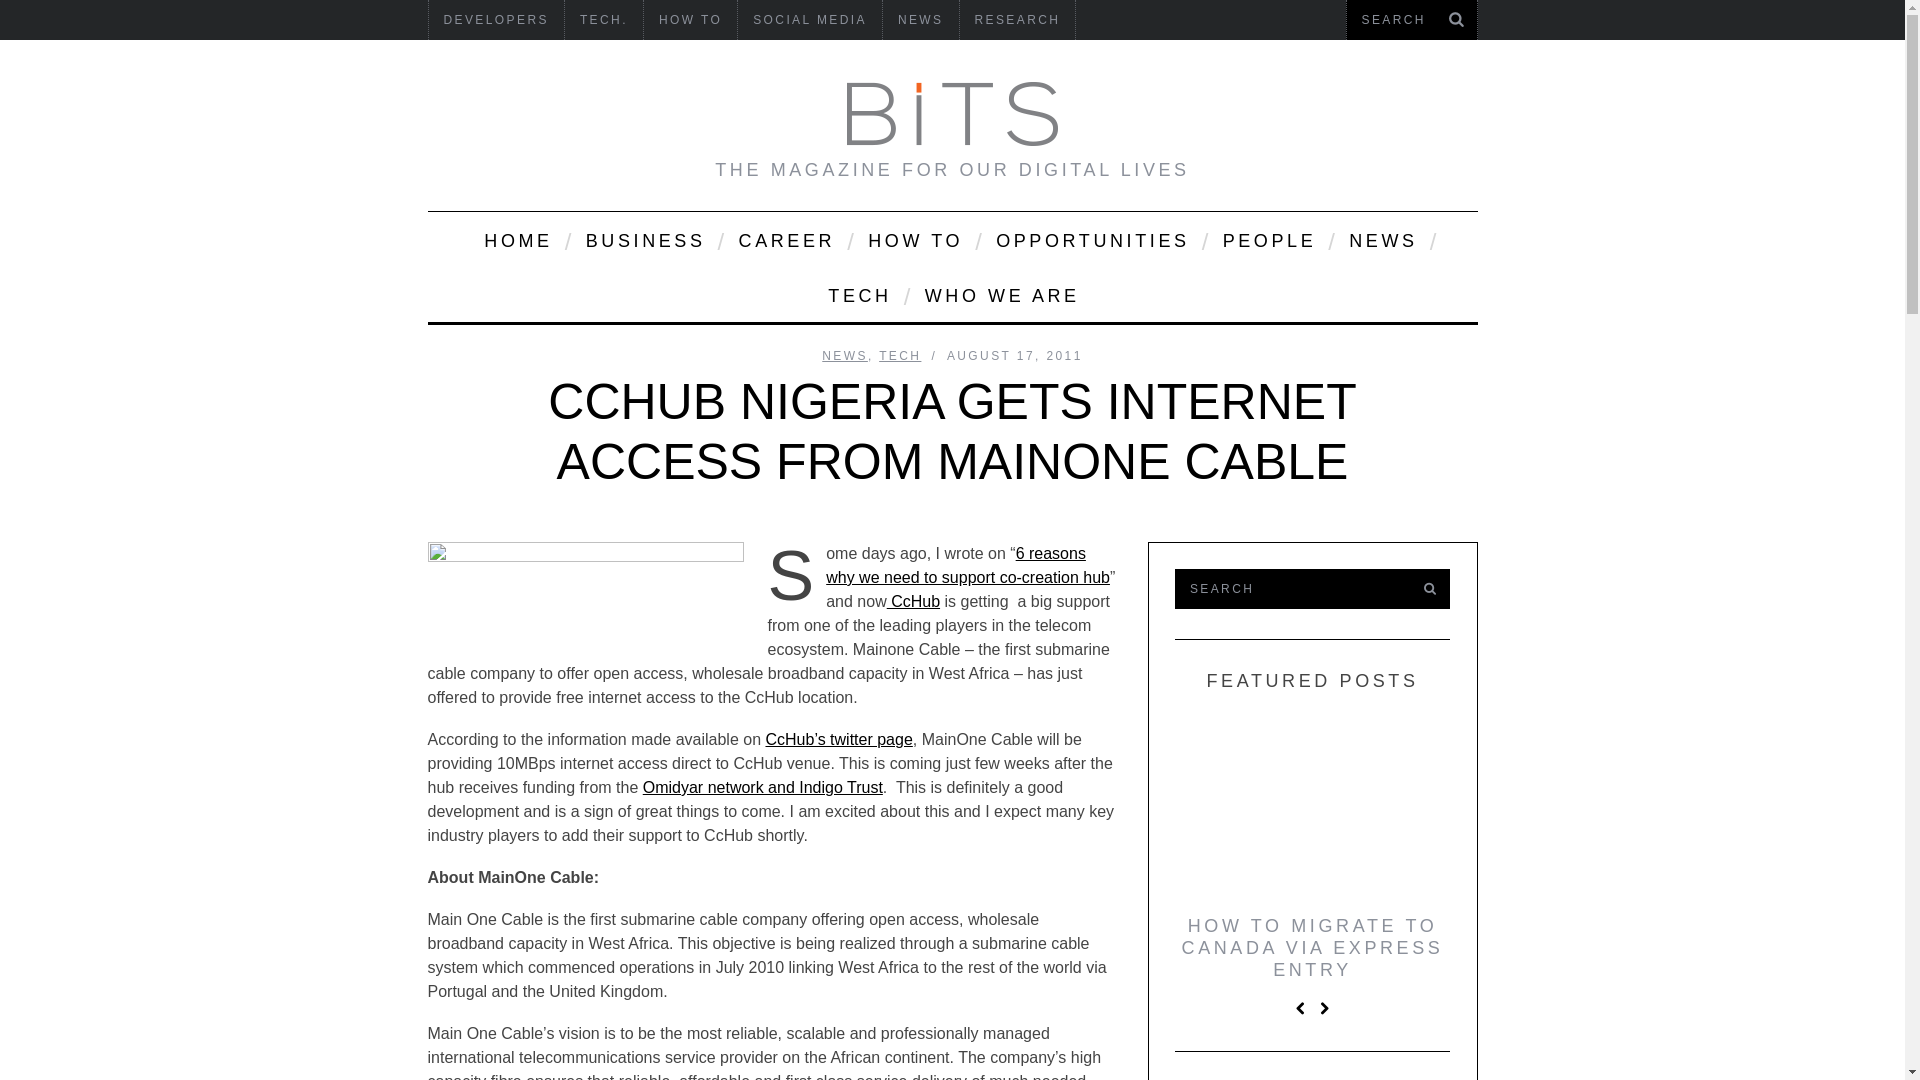 This screenshot has width=1920, height=1080. What do you see at coordinates (1288, 589) in the screenshot?
I see `Search` at bounding box center [1288, 589].